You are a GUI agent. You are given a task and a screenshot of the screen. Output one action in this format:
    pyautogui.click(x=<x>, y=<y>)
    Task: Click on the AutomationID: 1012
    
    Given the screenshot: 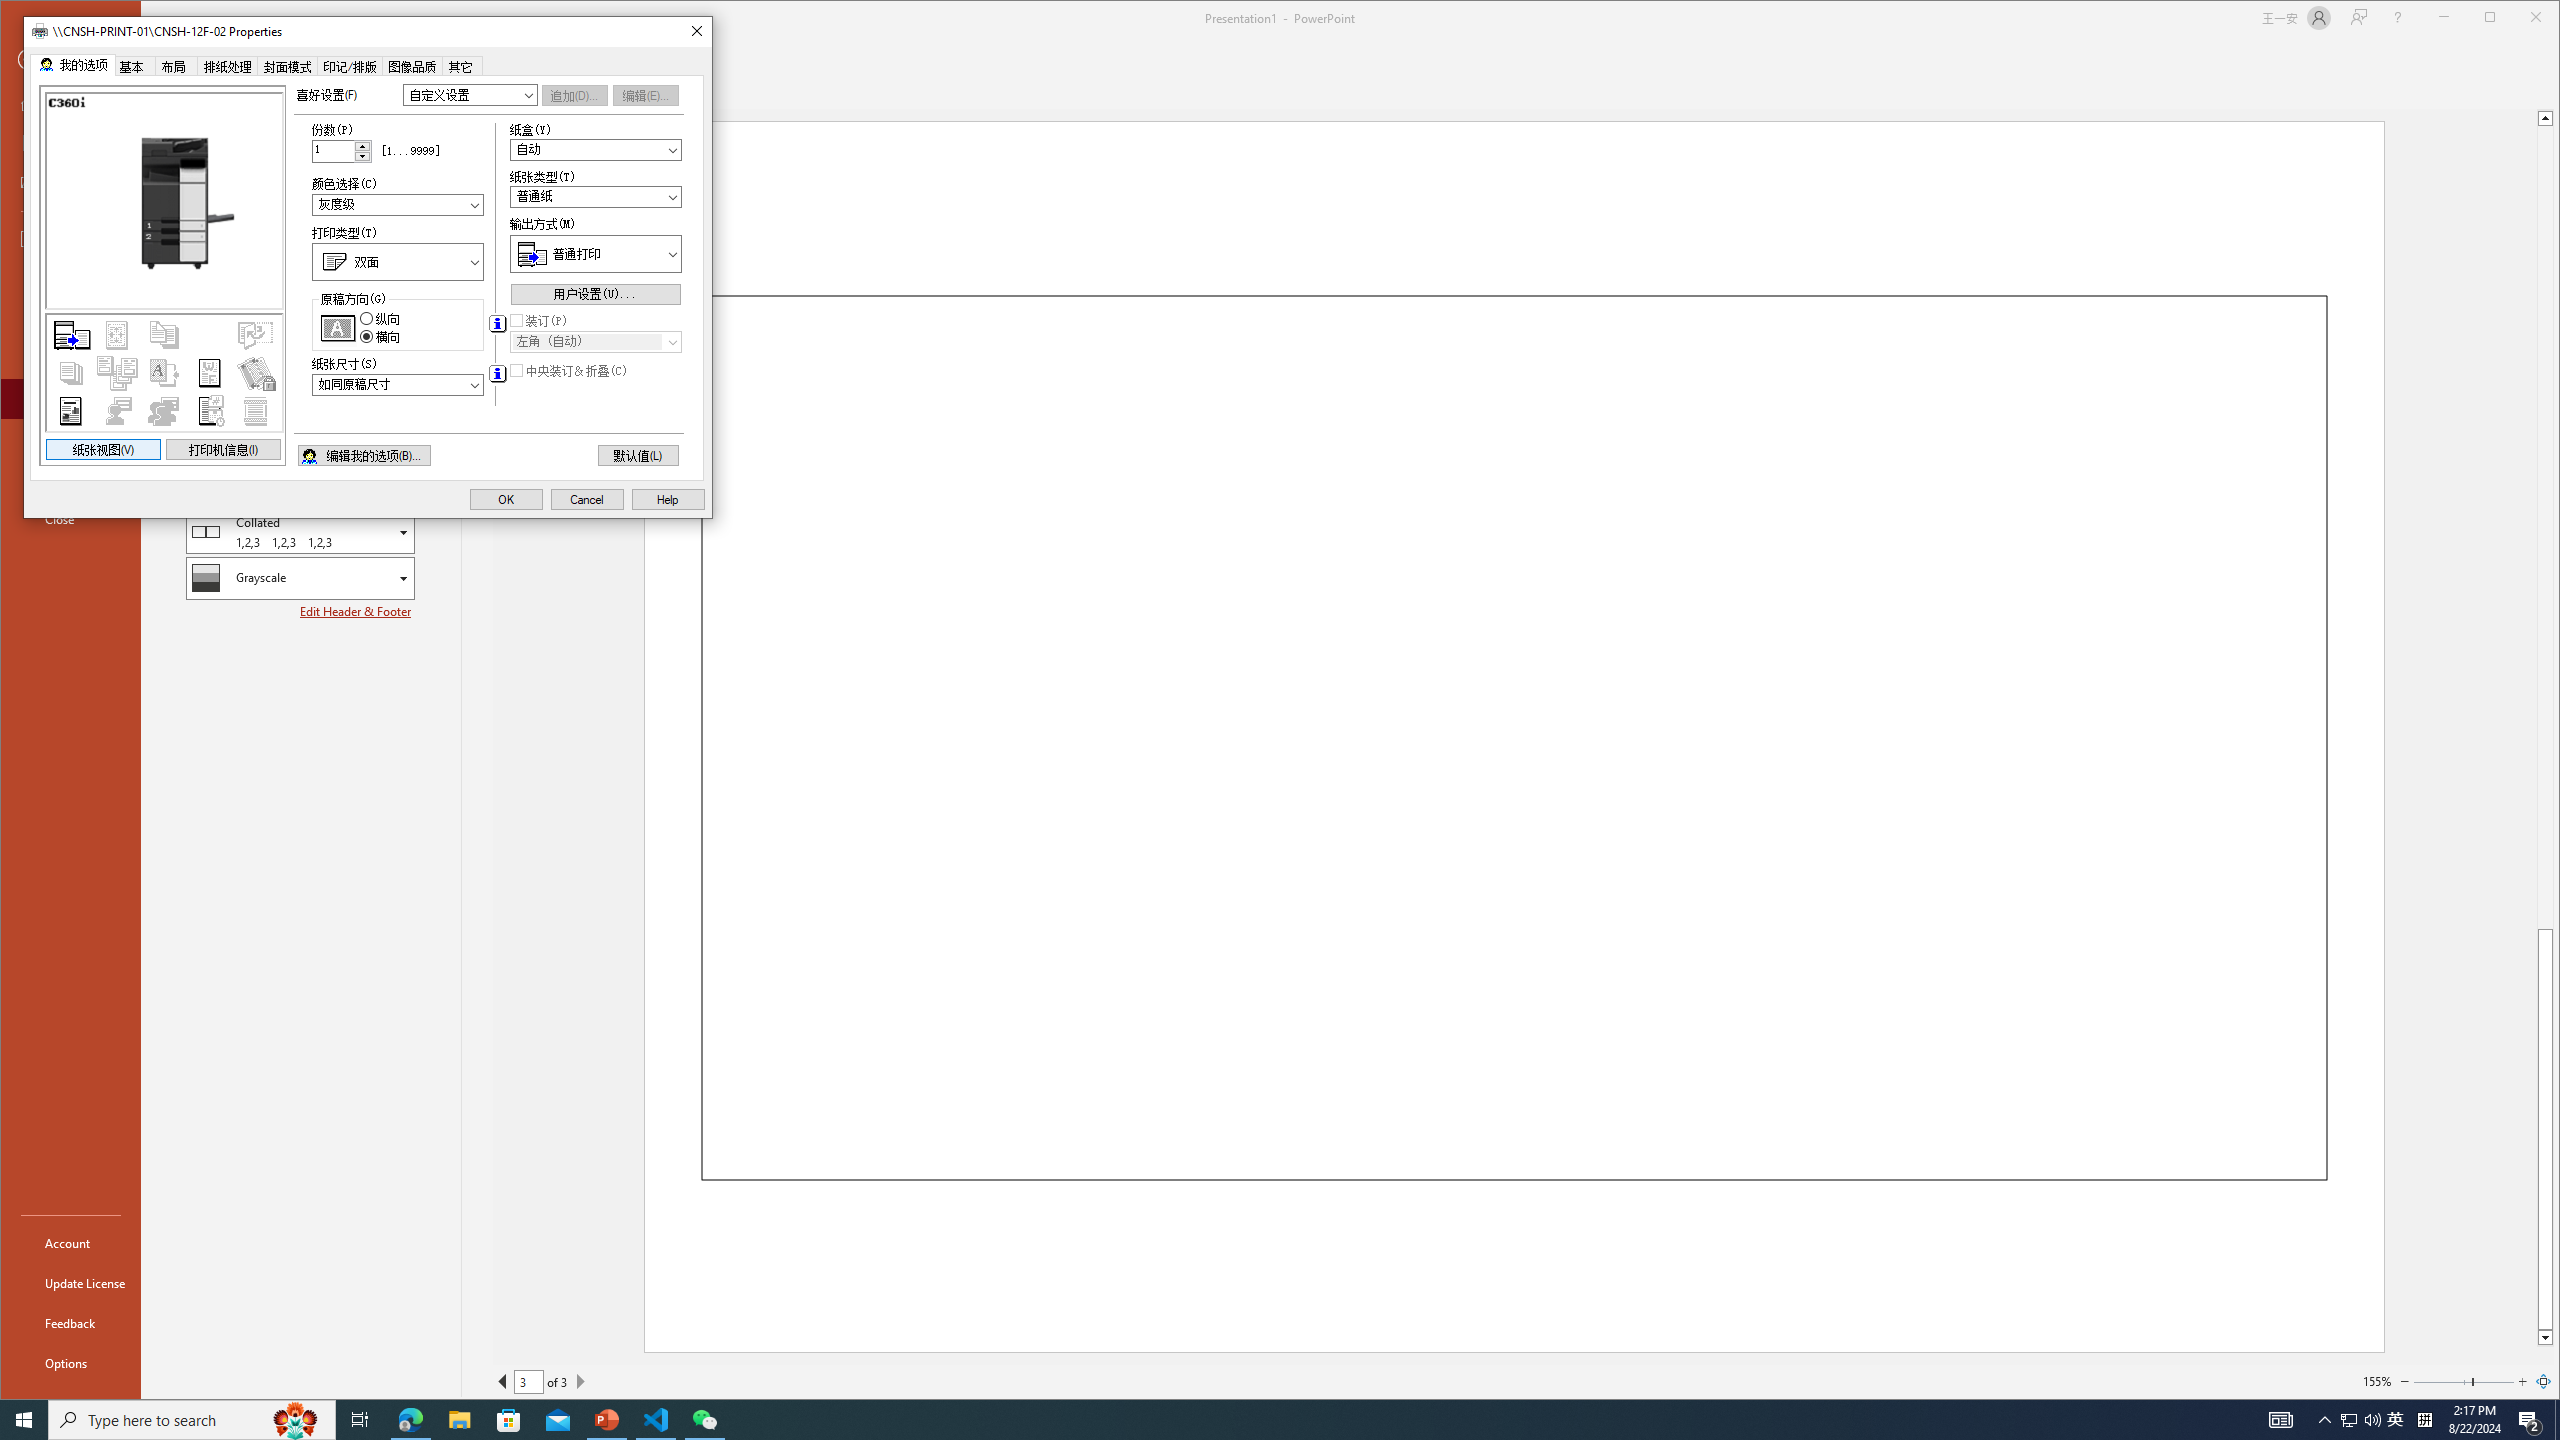 What is the action you would take?
    pyautogui.click(x=362, y=150)
    